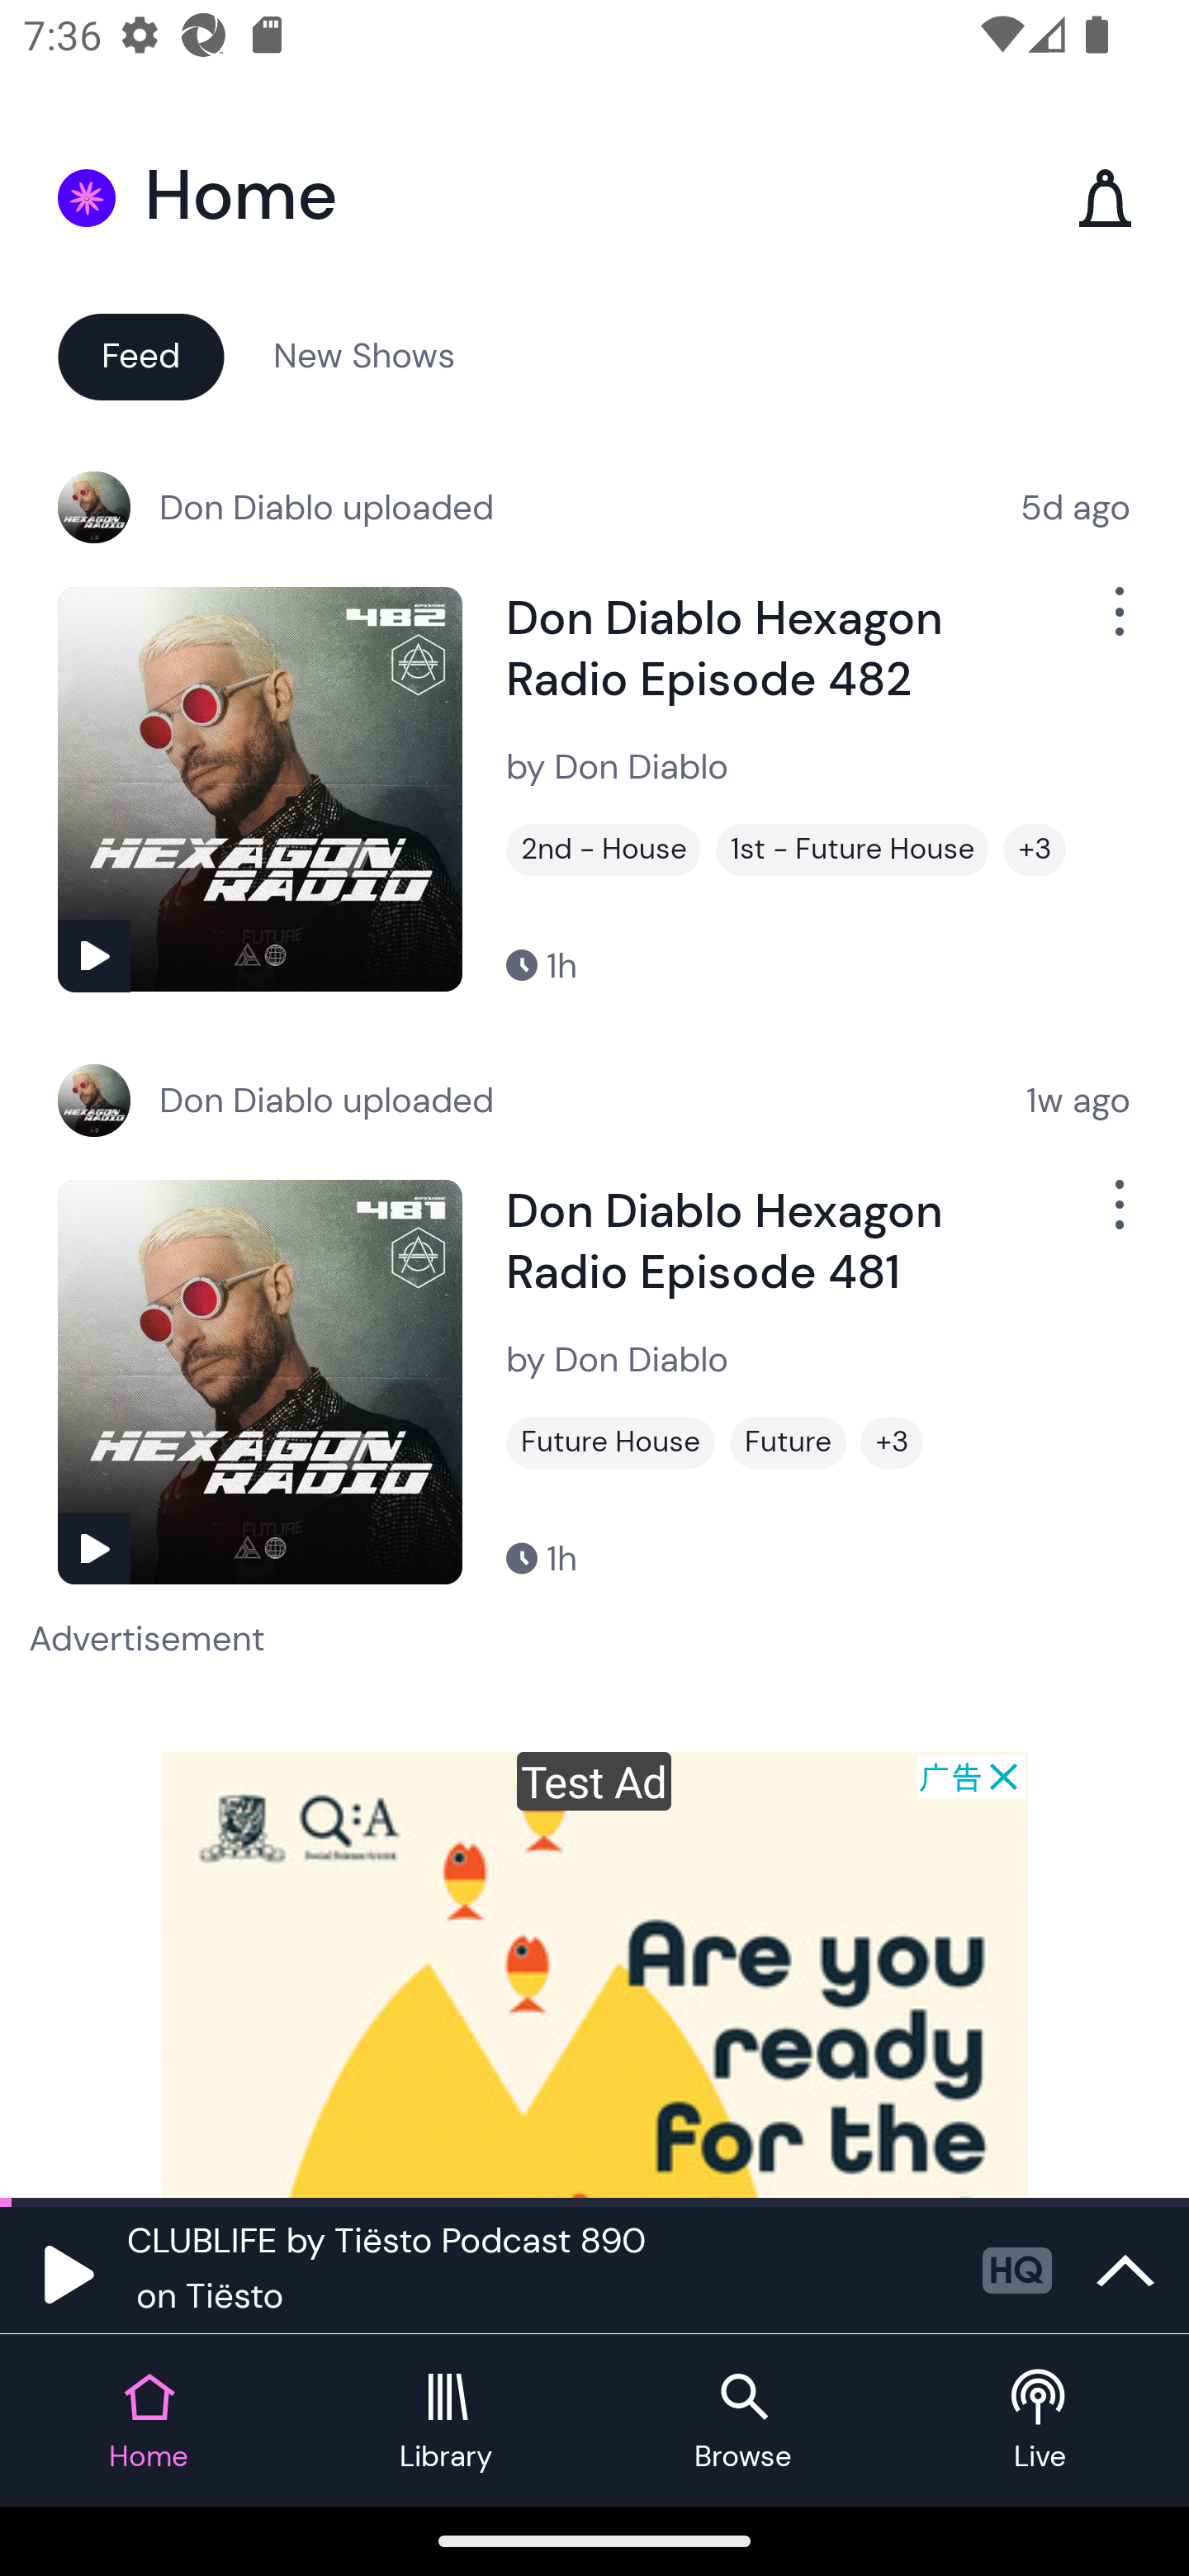 The width and height of the screenshot is (1189, 2576). I want to click on Show Options Menu Button, so click(1116, 1217).